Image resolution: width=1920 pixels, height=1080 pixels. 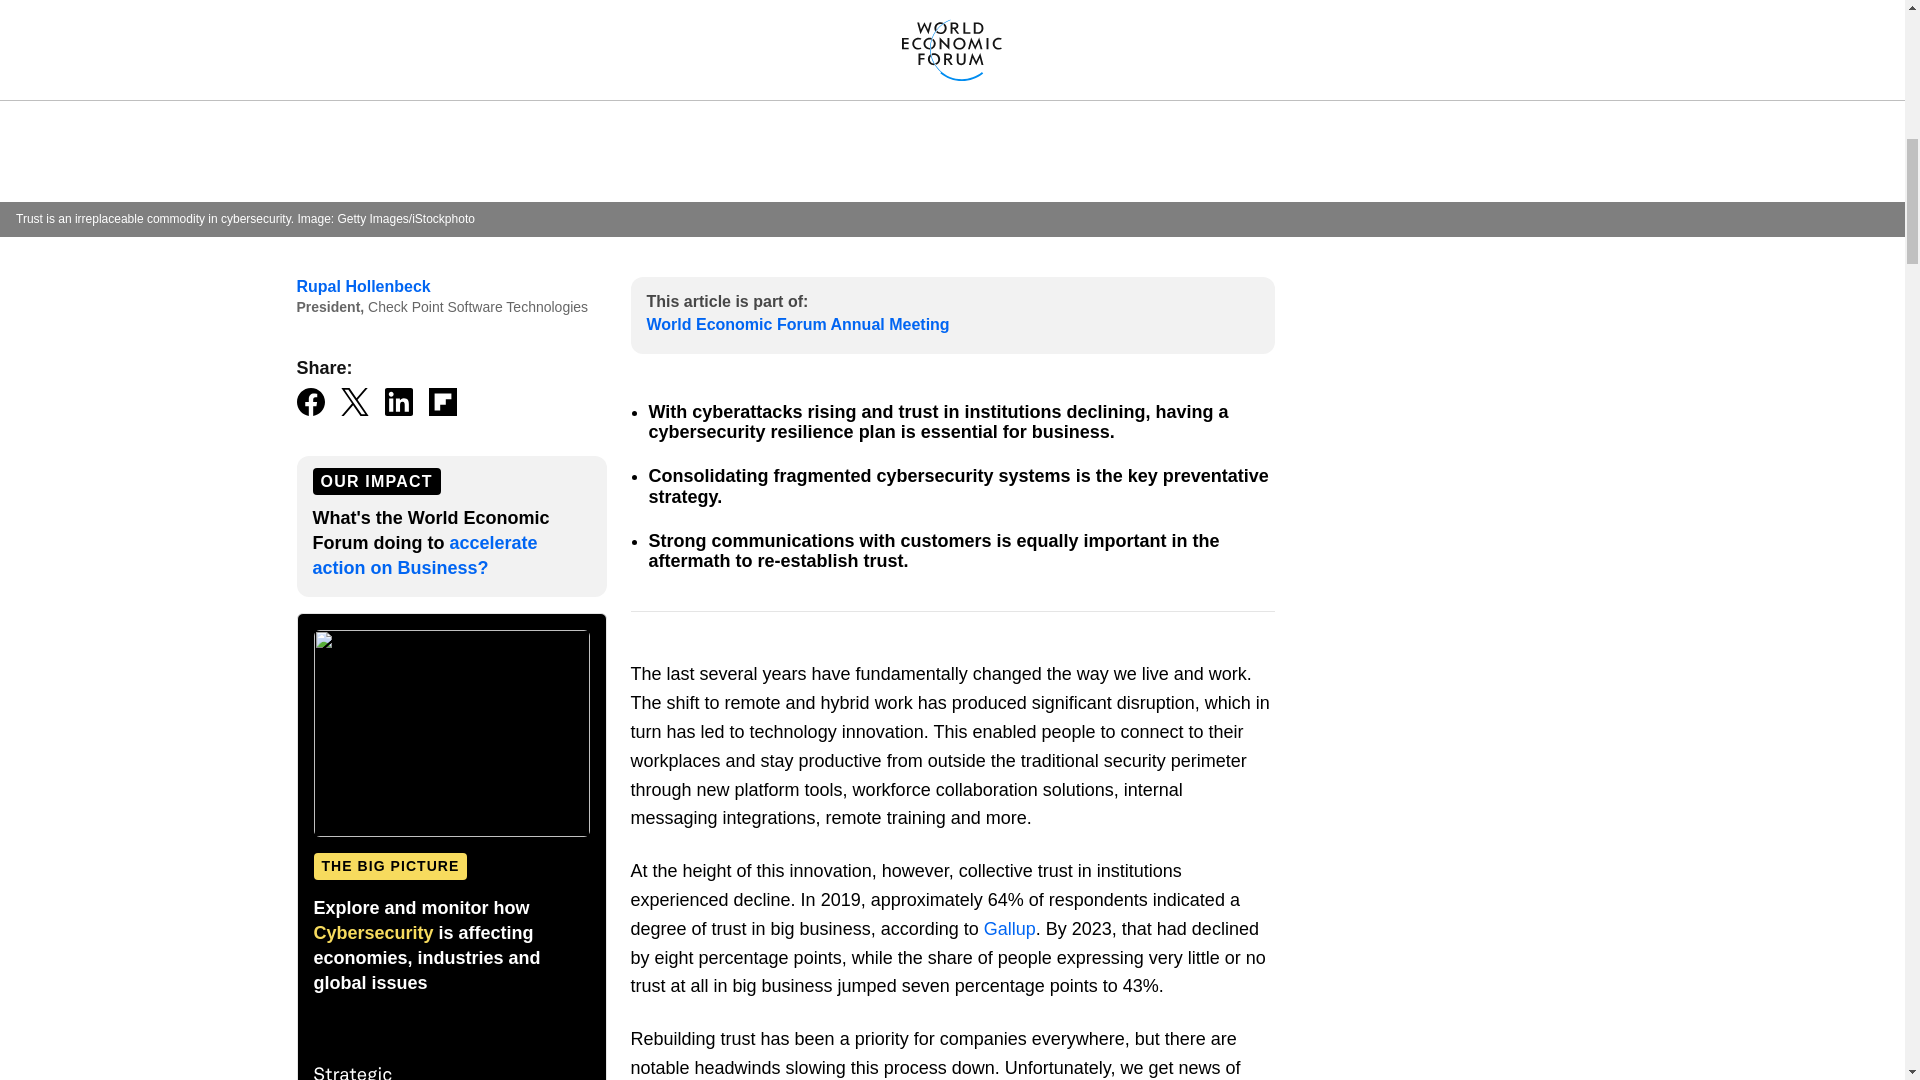 I want to click on Rupal Hollenbeck, so click(x=362, y=286).